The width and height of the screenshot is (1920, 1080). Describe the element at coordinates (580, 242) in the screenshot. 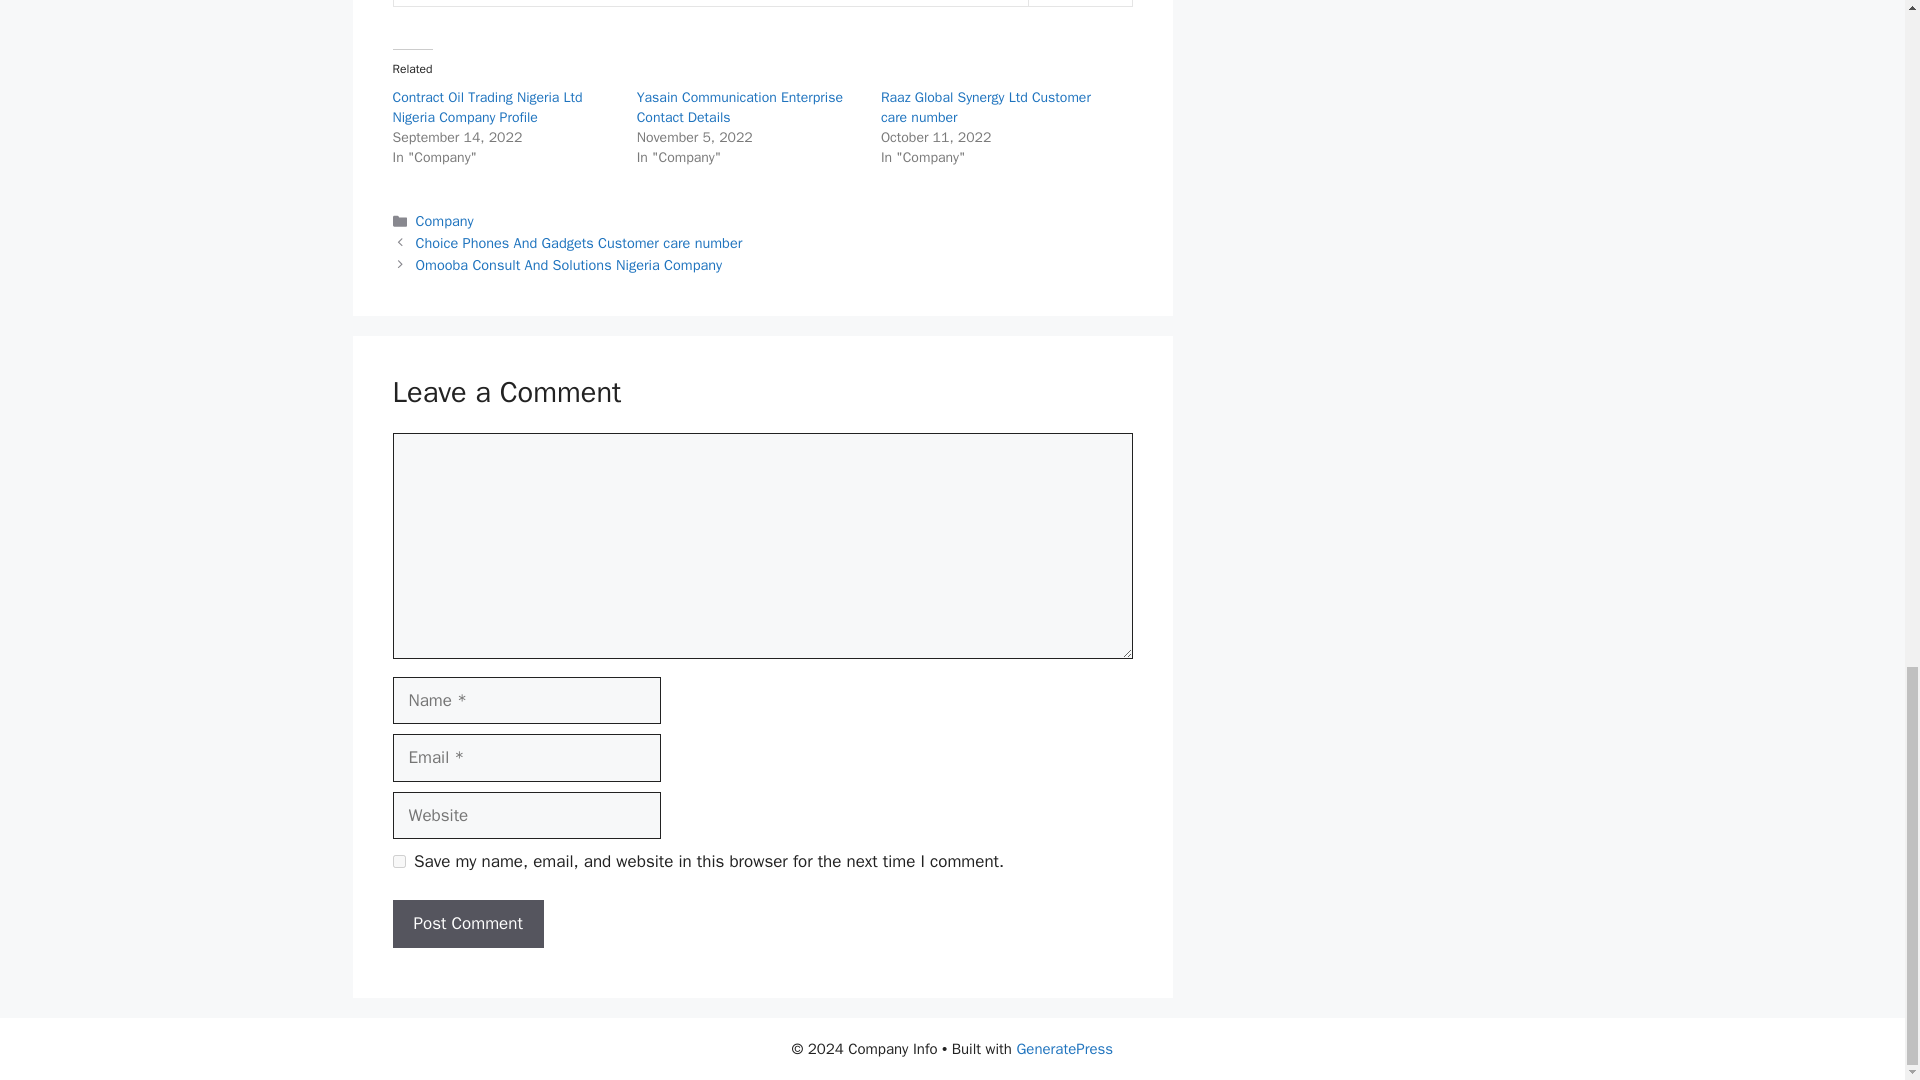

I see `Previous` at that location.